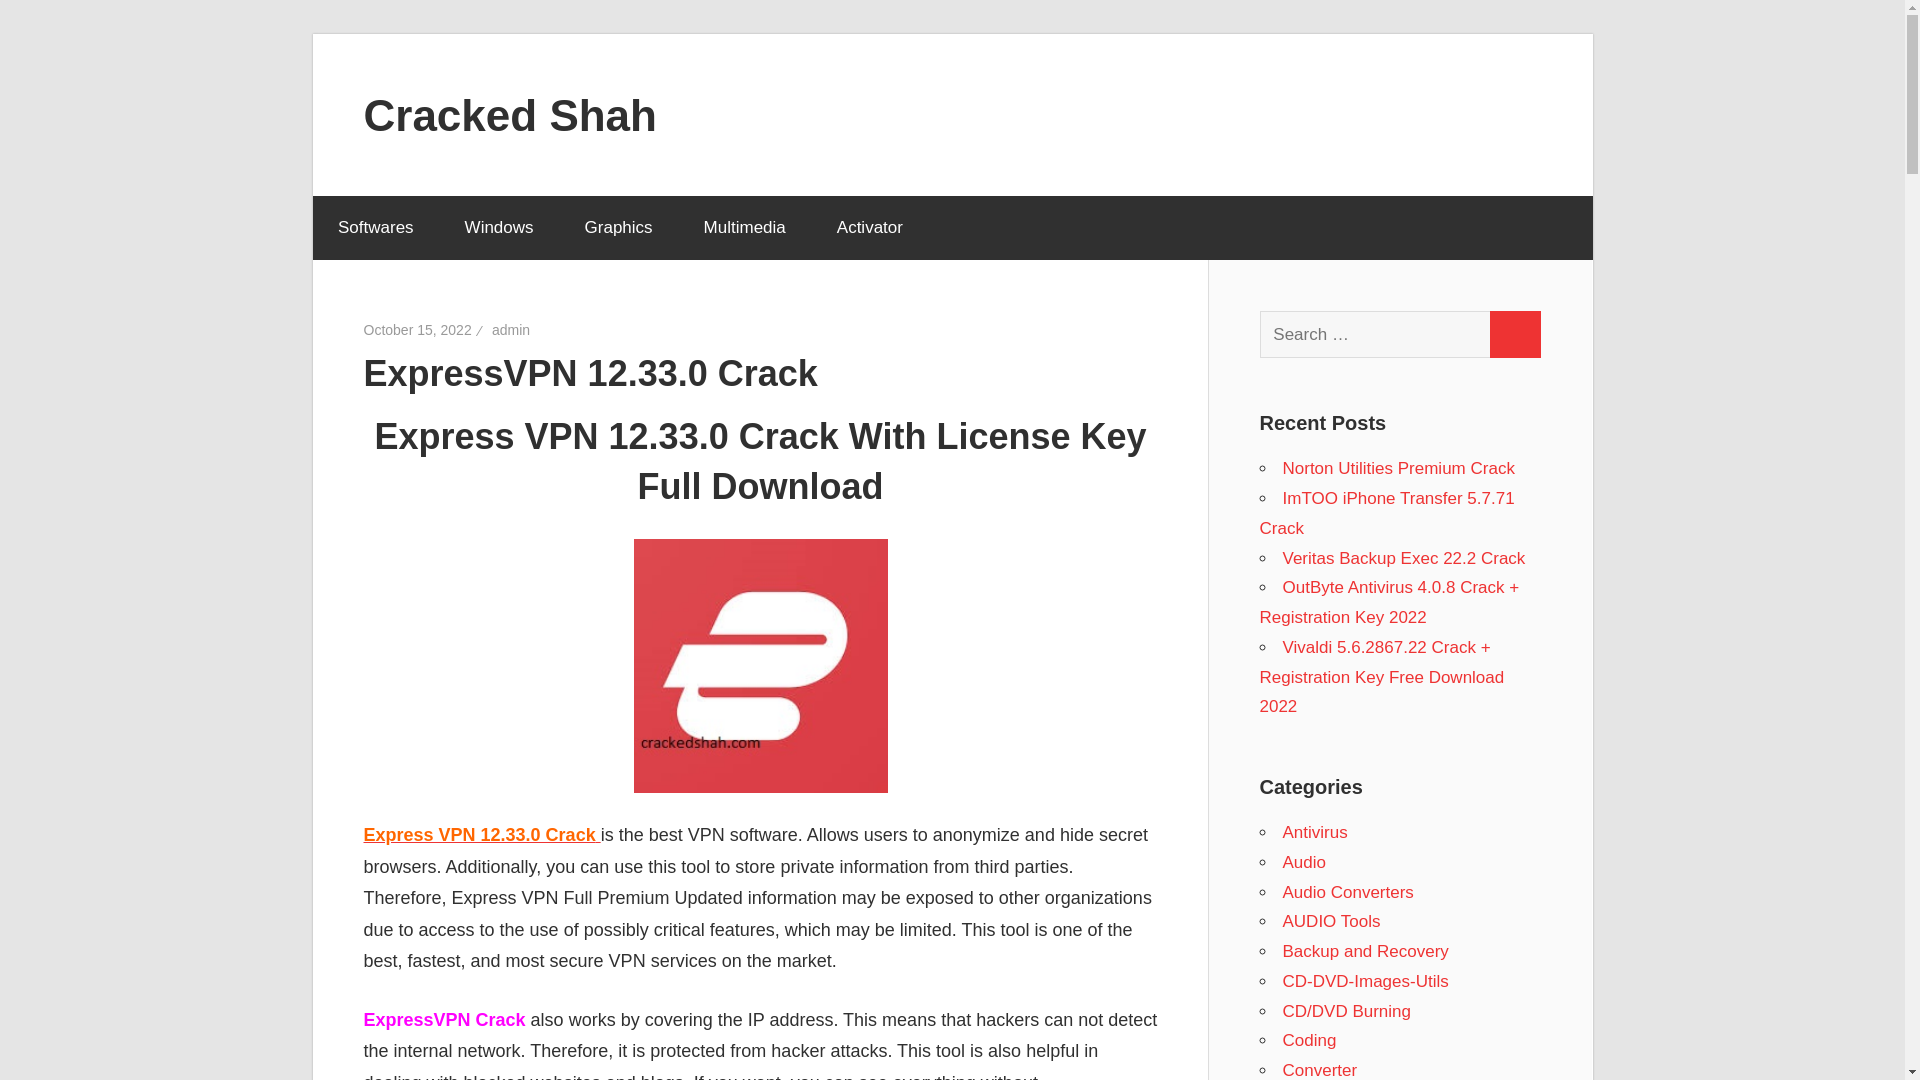  I want to click on 8:26 am, so click(418, 330).